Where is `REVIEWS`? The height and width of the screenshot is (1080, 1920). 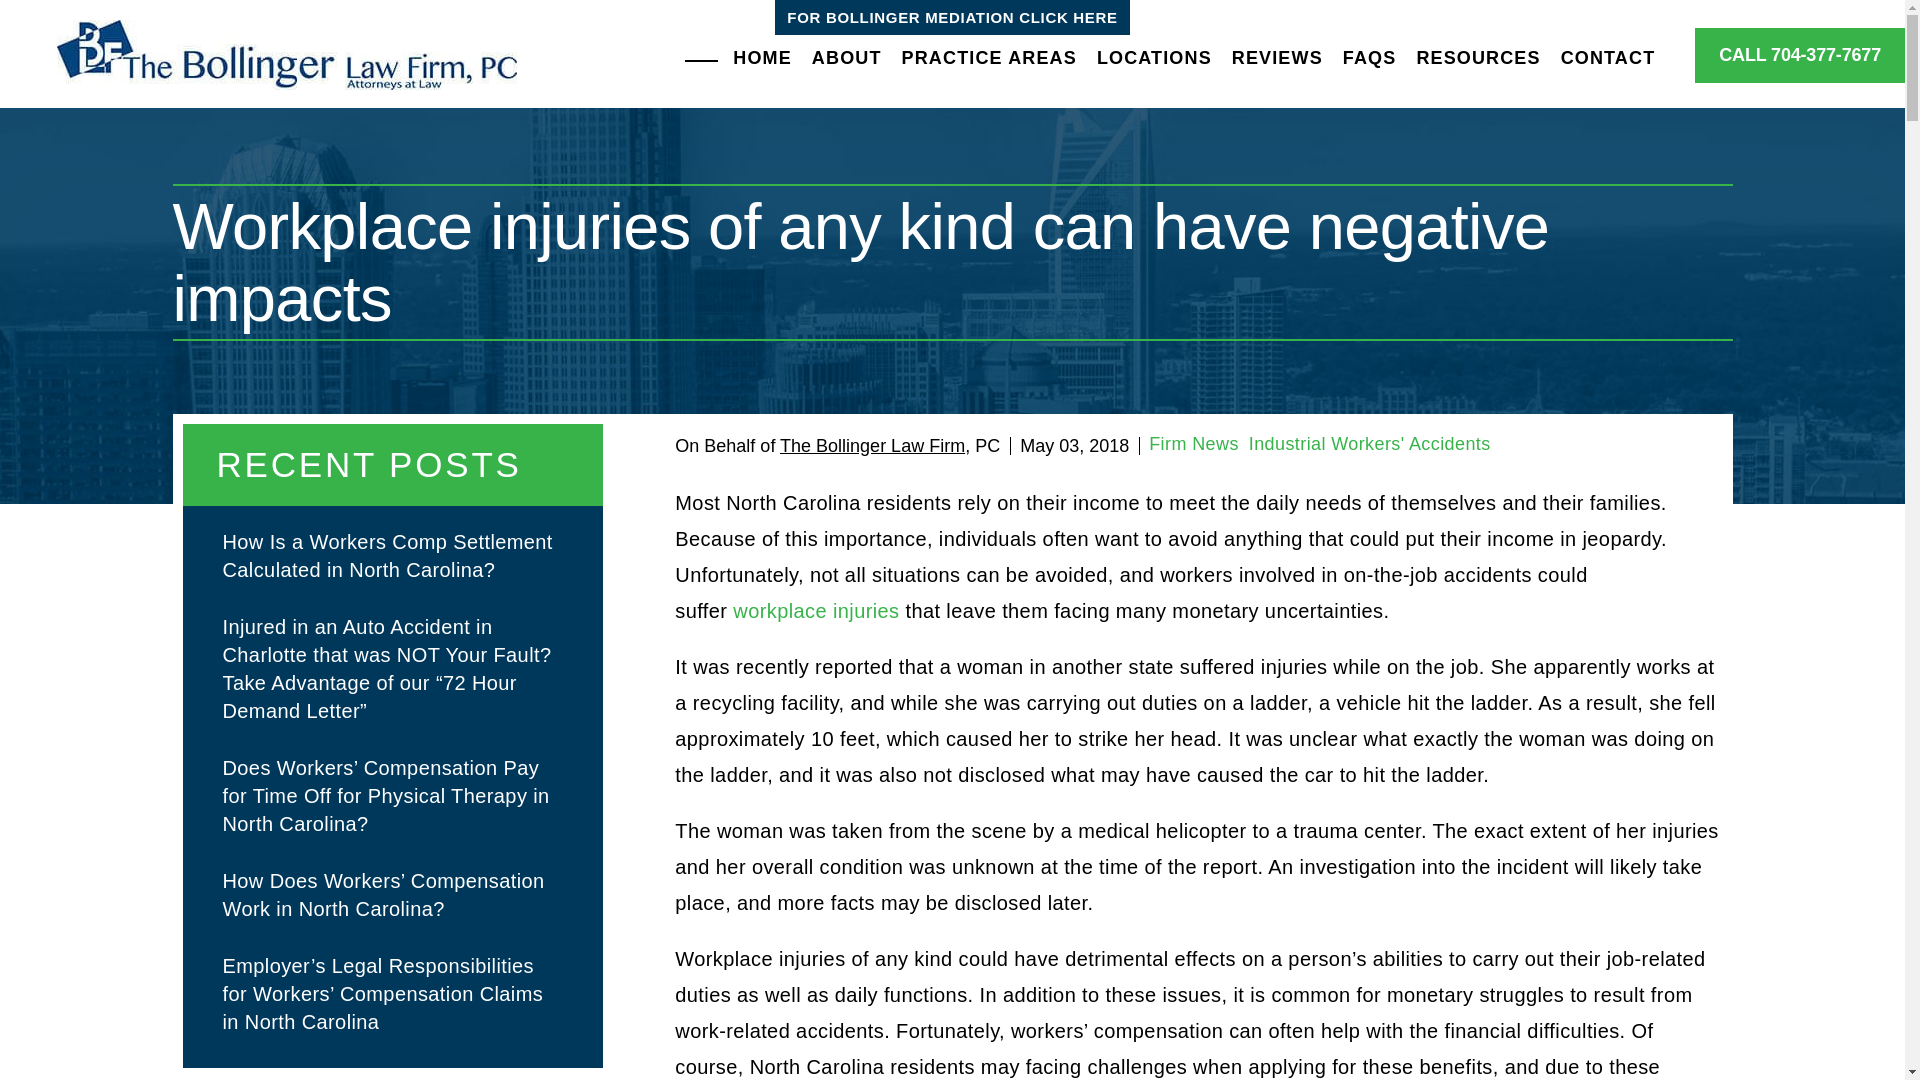 REVIEWS is located at coordinates (1276, 58).